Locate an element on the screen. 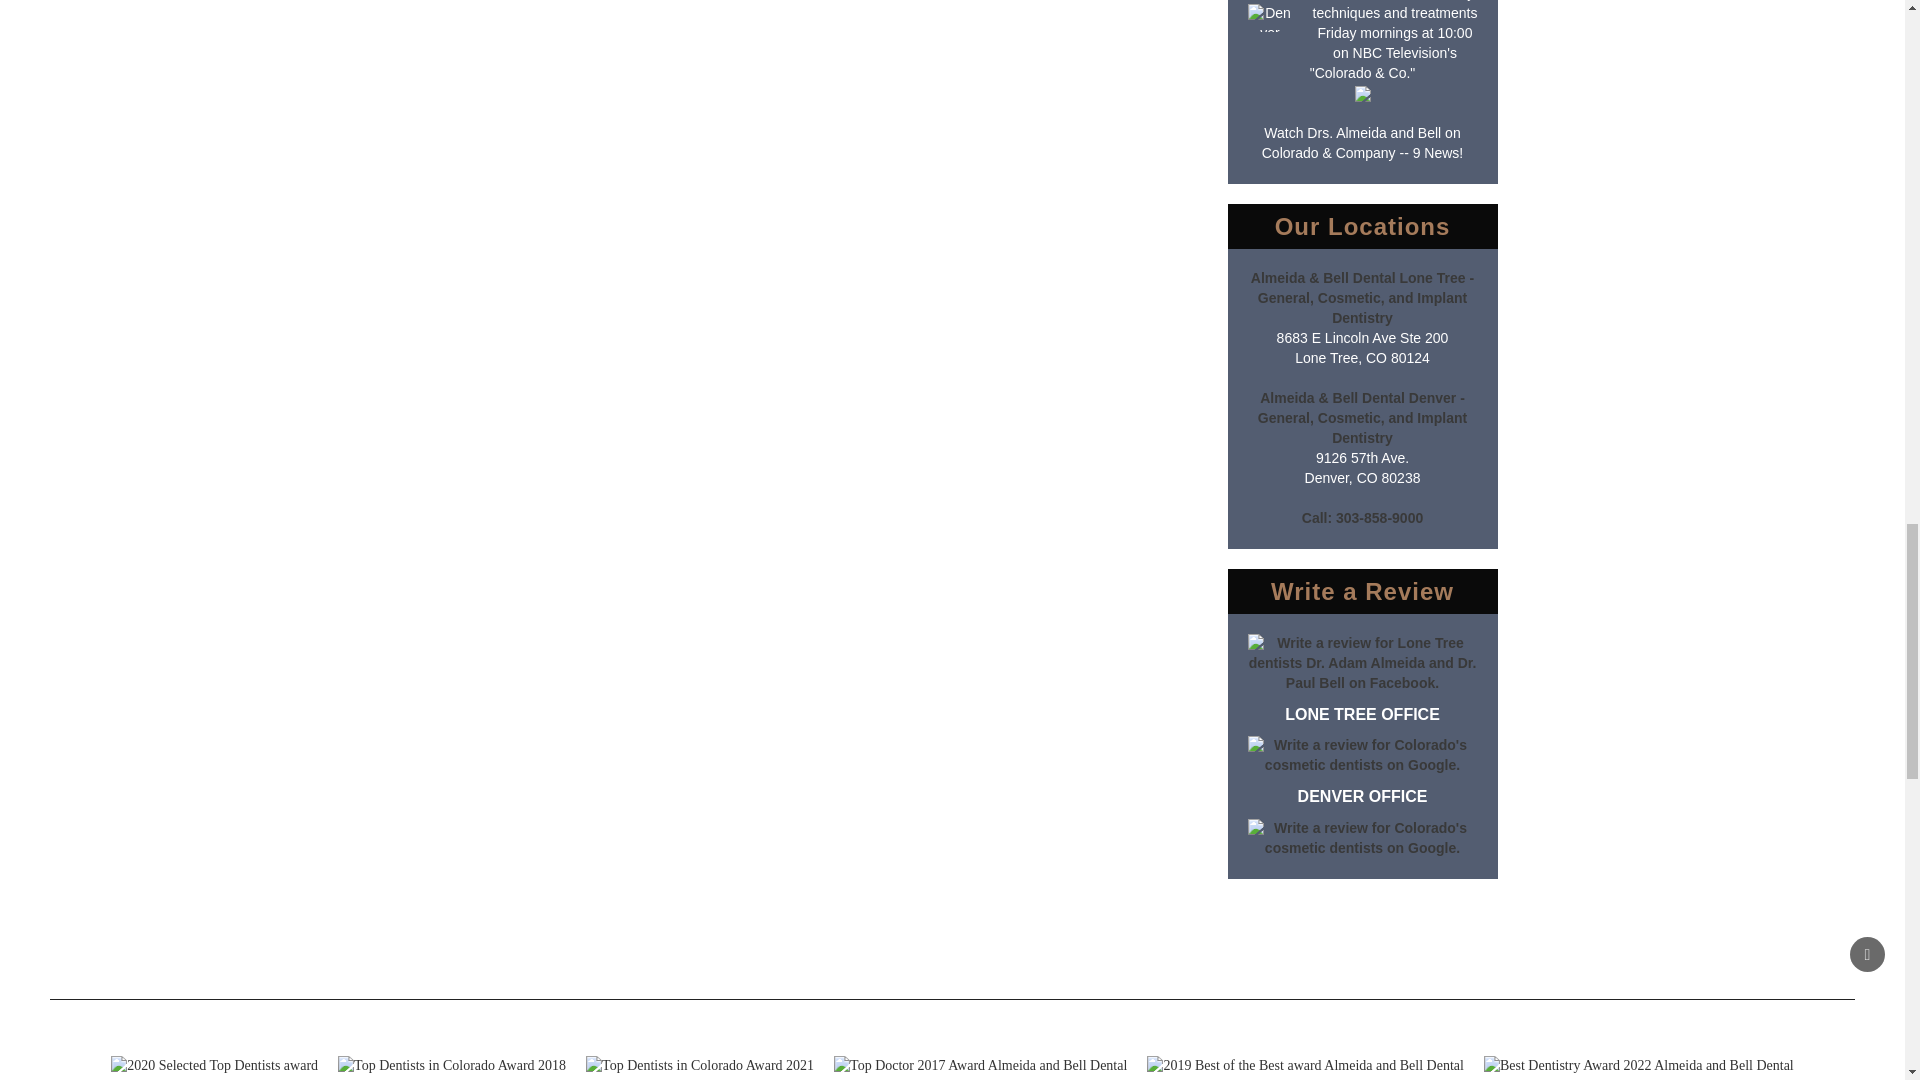  2019 Best Dentist is located at coordinates (1304, 1066).